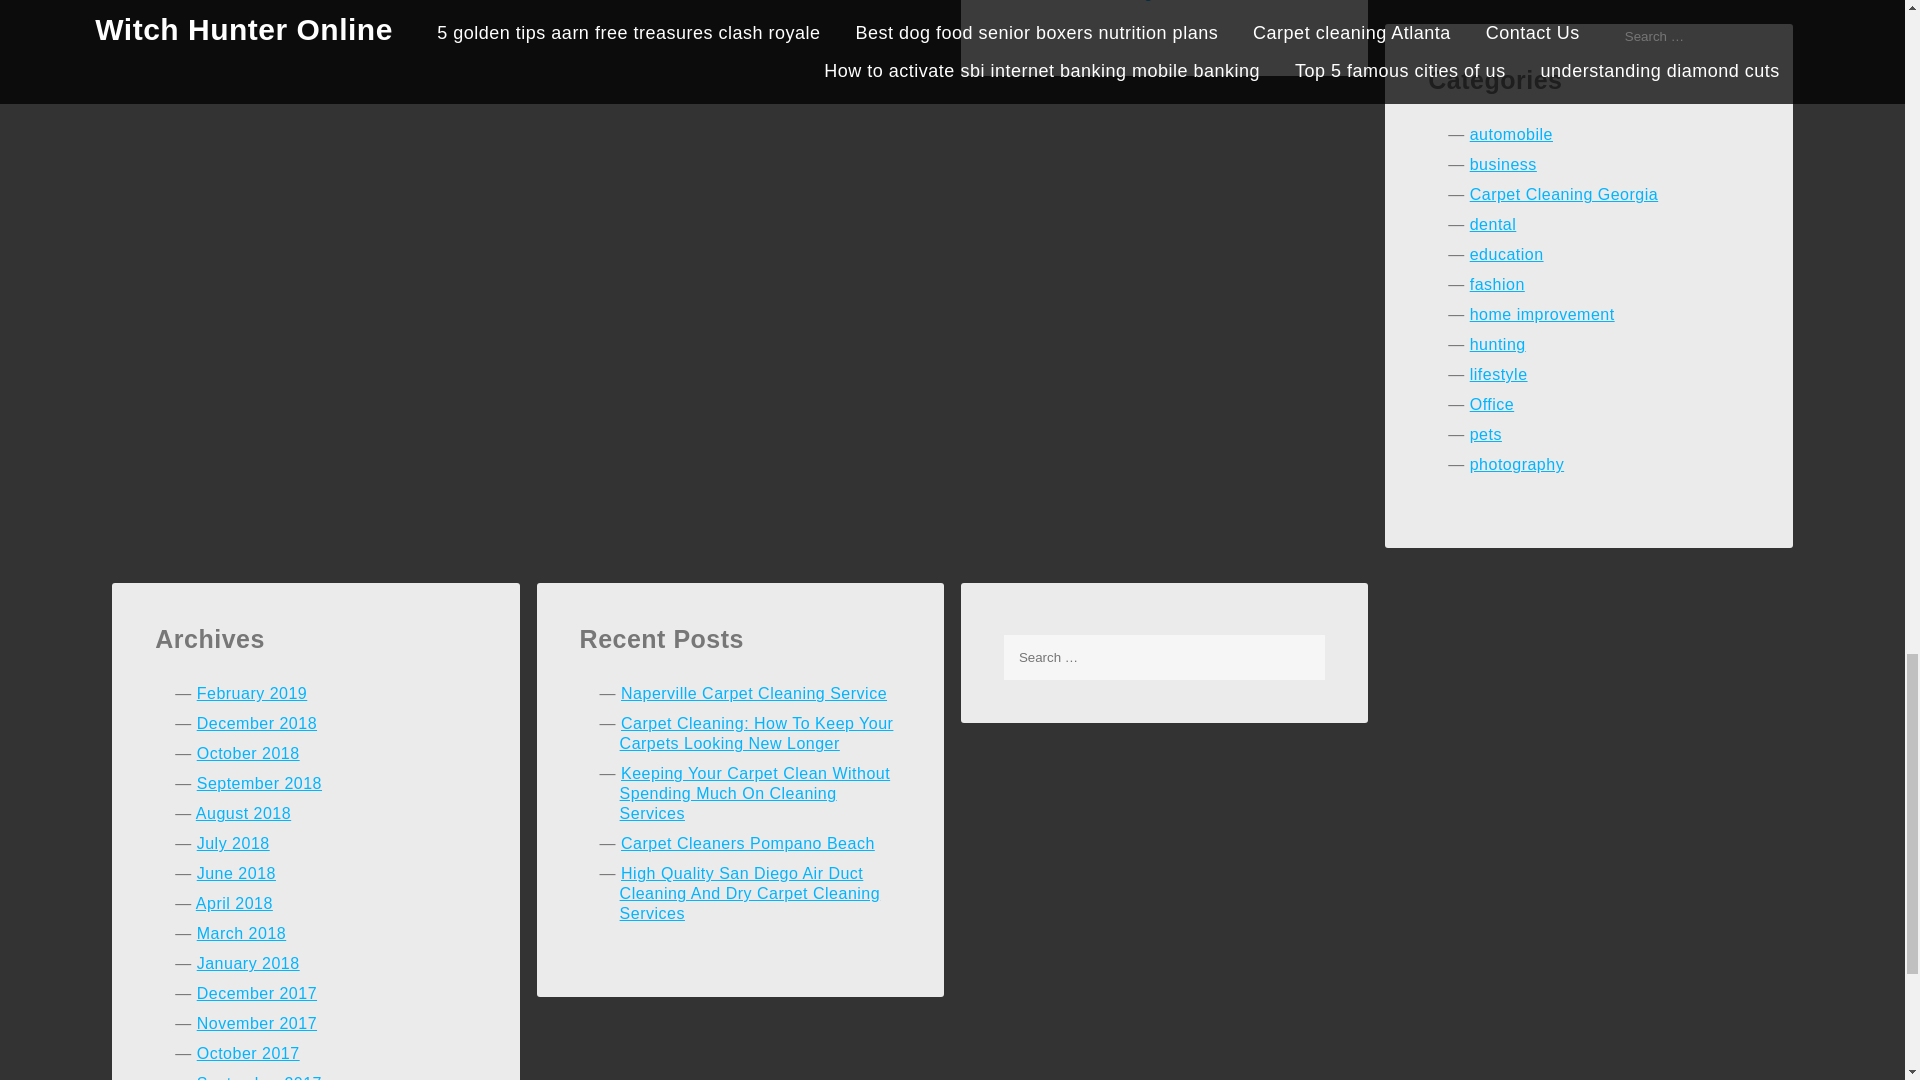 The height and width of the screenshot is (1080, 1920). I want to click on Carpet Cleaning Georgia, so click(1564, 194).